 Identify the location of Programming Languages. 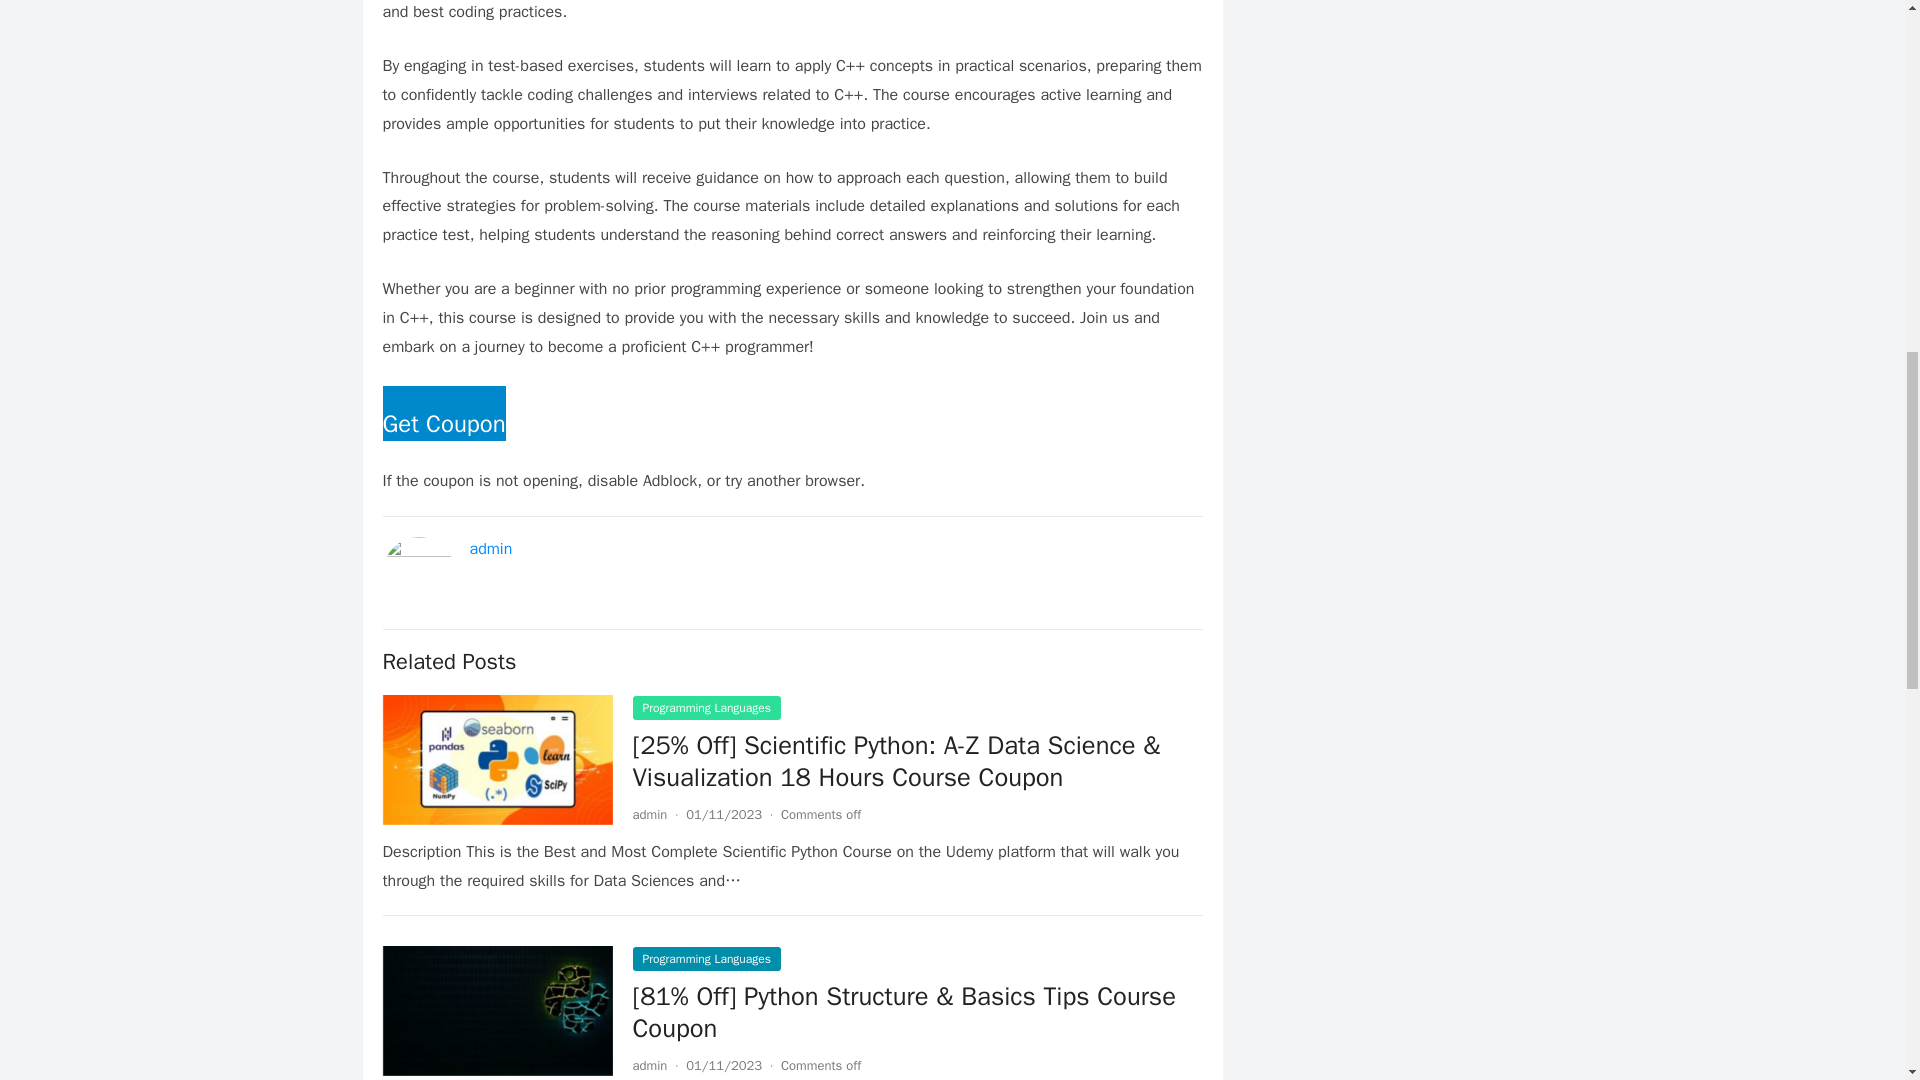
(706, 708).